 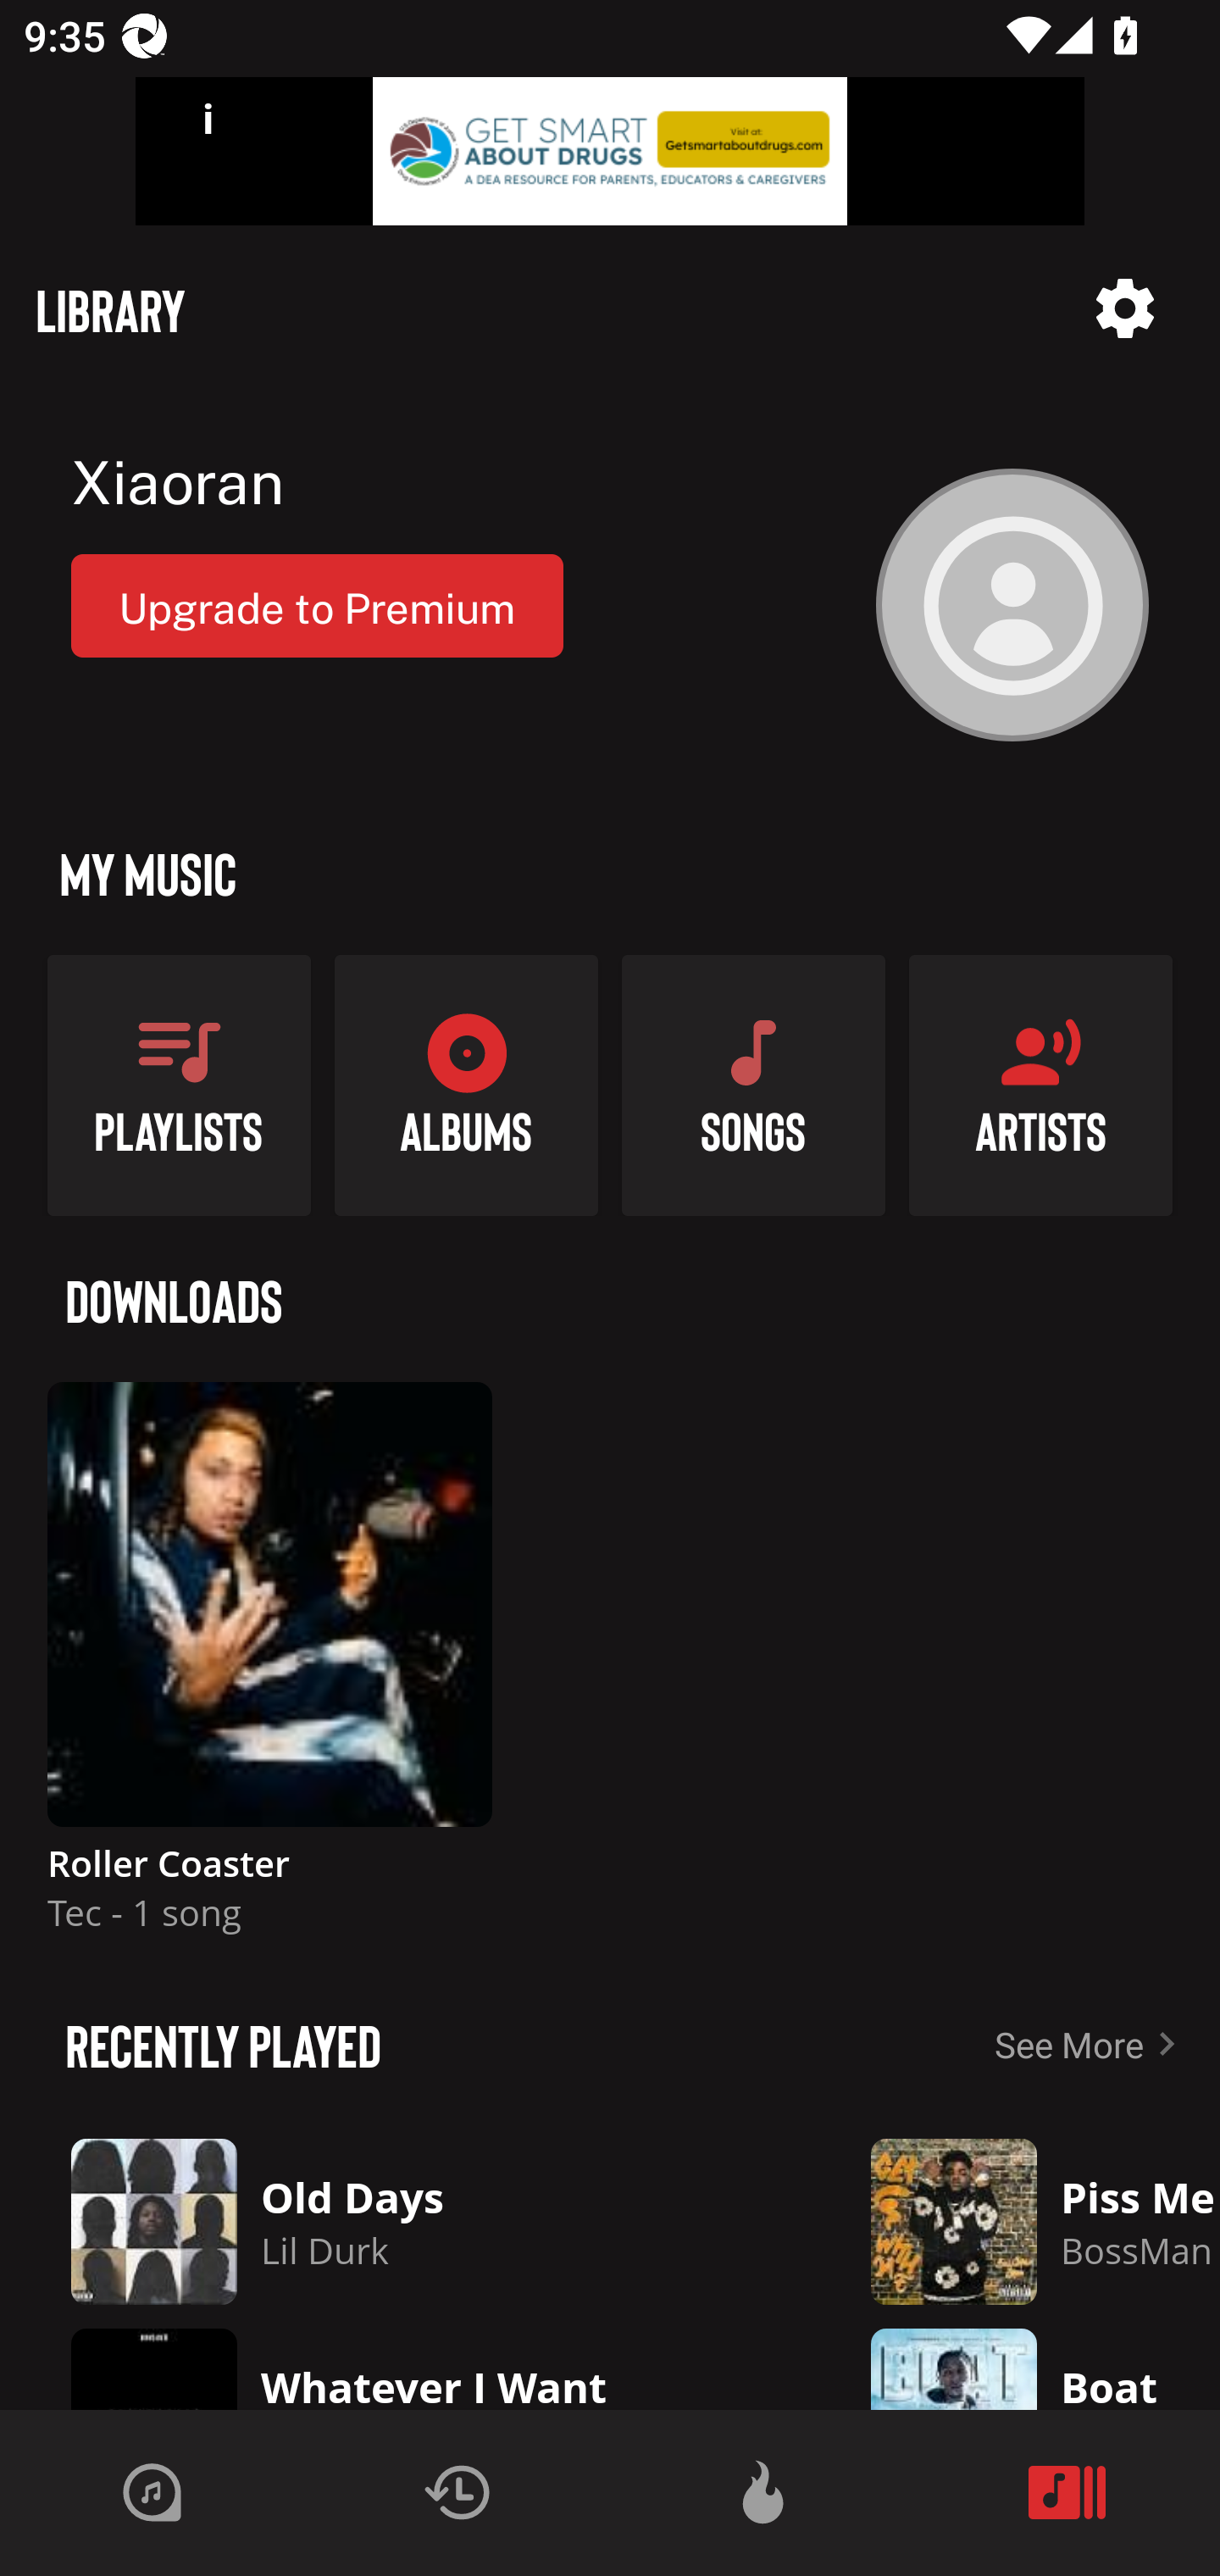 What do you see at coordinates (1022, 2222) in the screenshot?
I see `Description Piss Me Off BossMan Dlow` at bounding box center [1022, 2222].